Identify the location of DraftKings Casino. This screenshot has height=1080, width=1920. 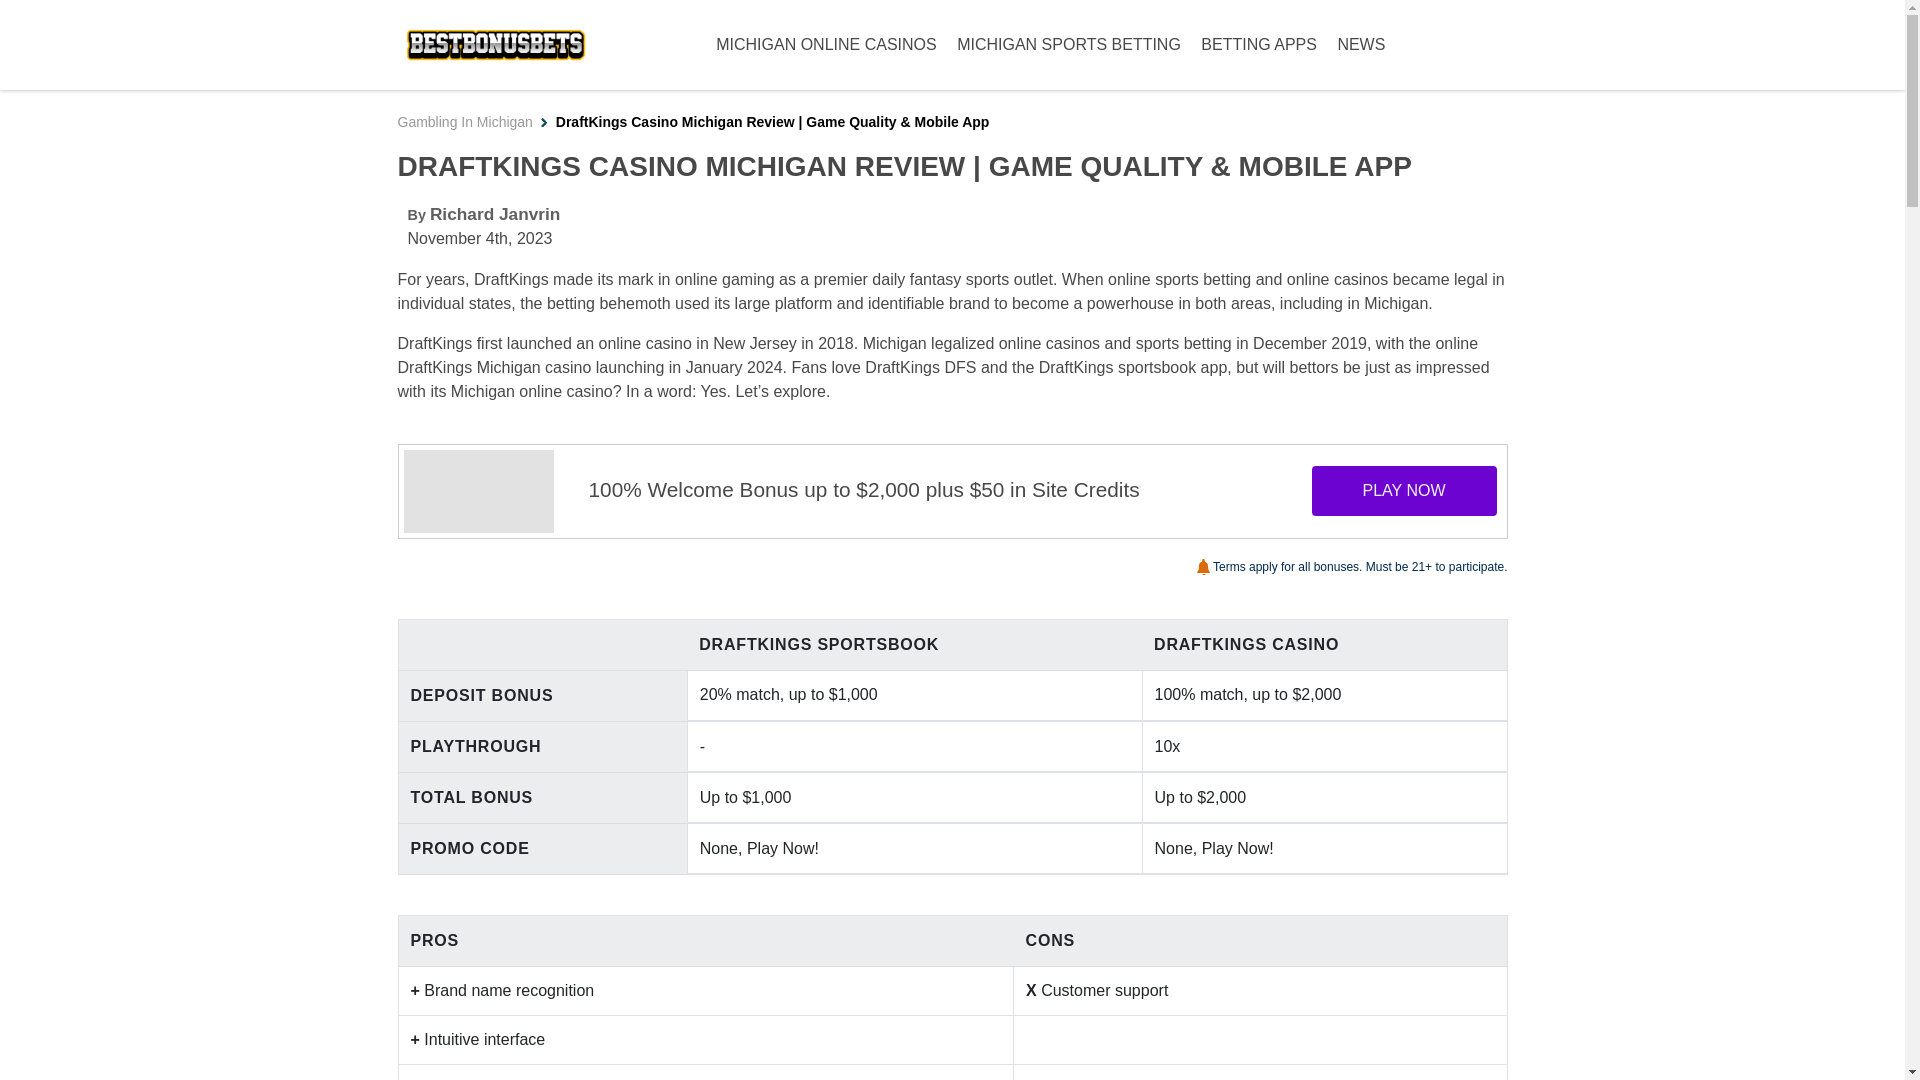
(478, 492).